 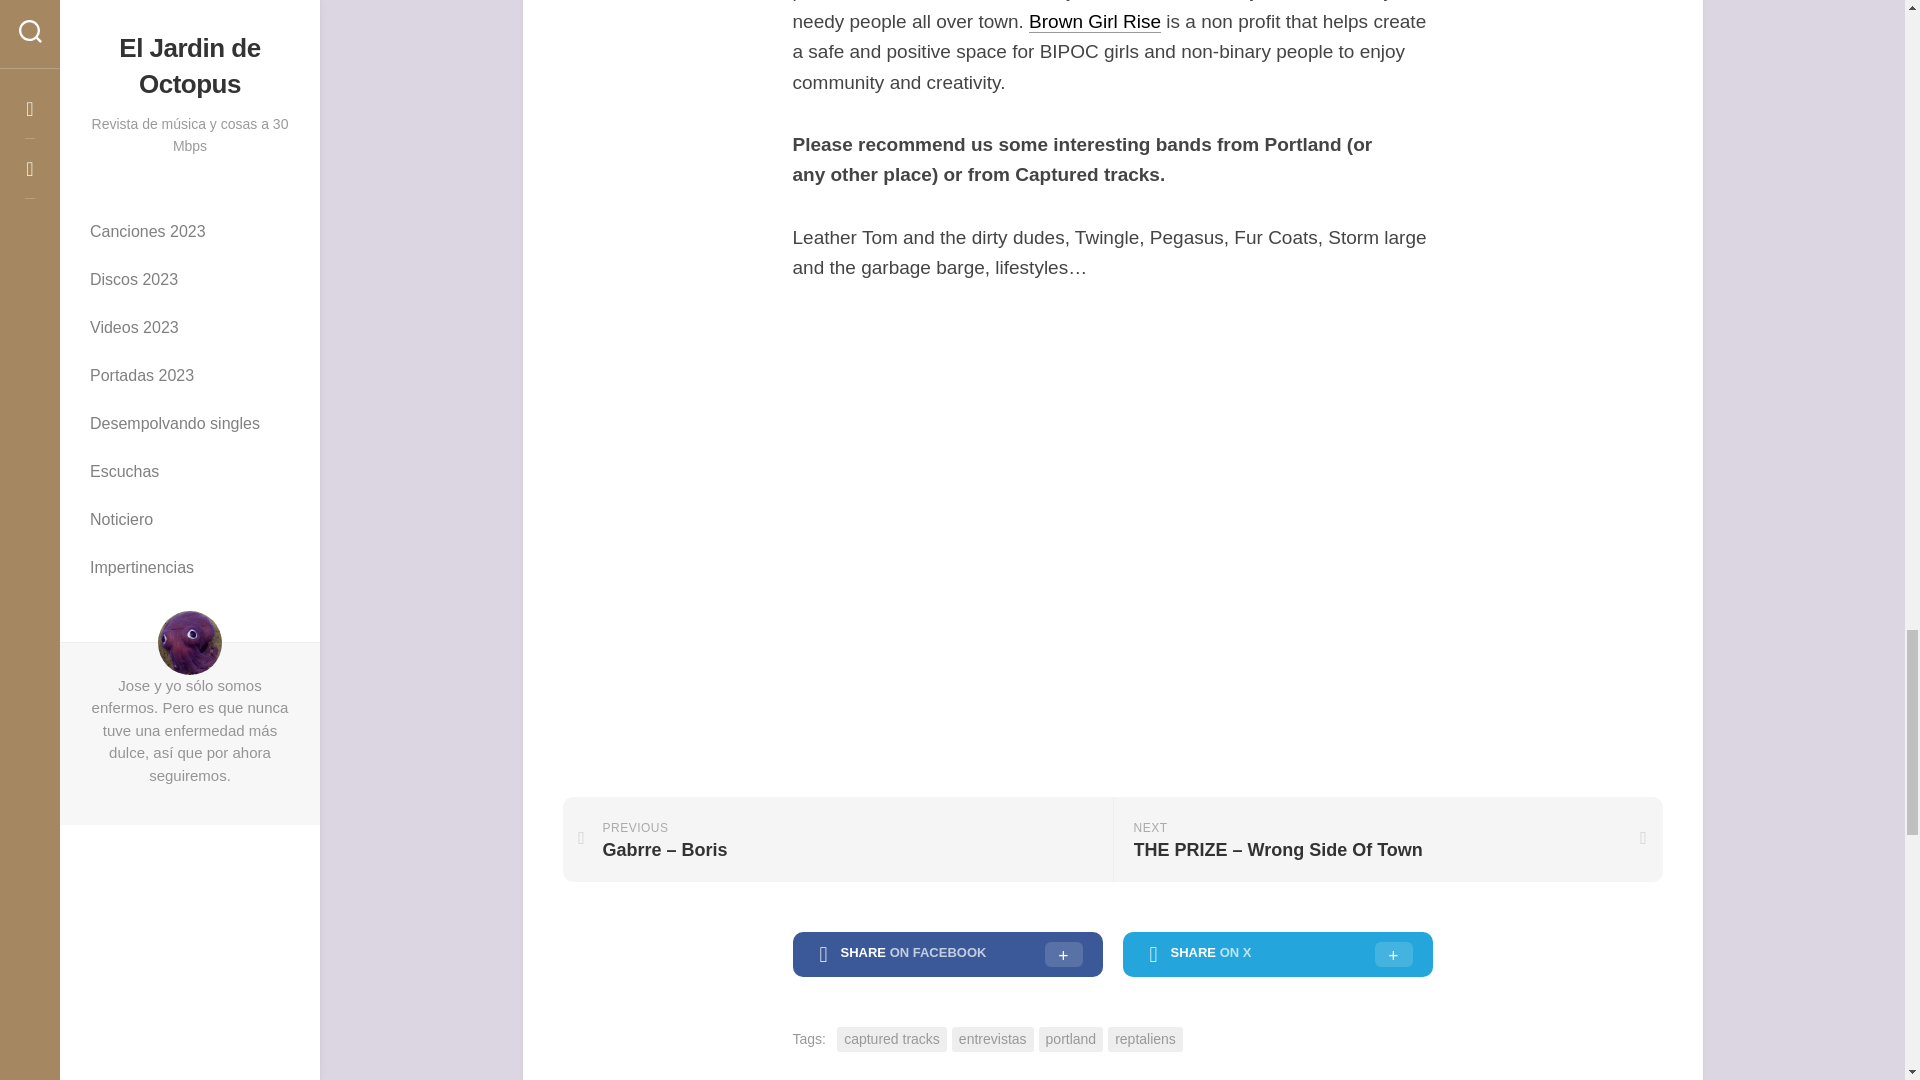 What do you see at coordinates (1071, 1039) in the screenshot?
I see `portland` at bounding box center [1071, 1039].